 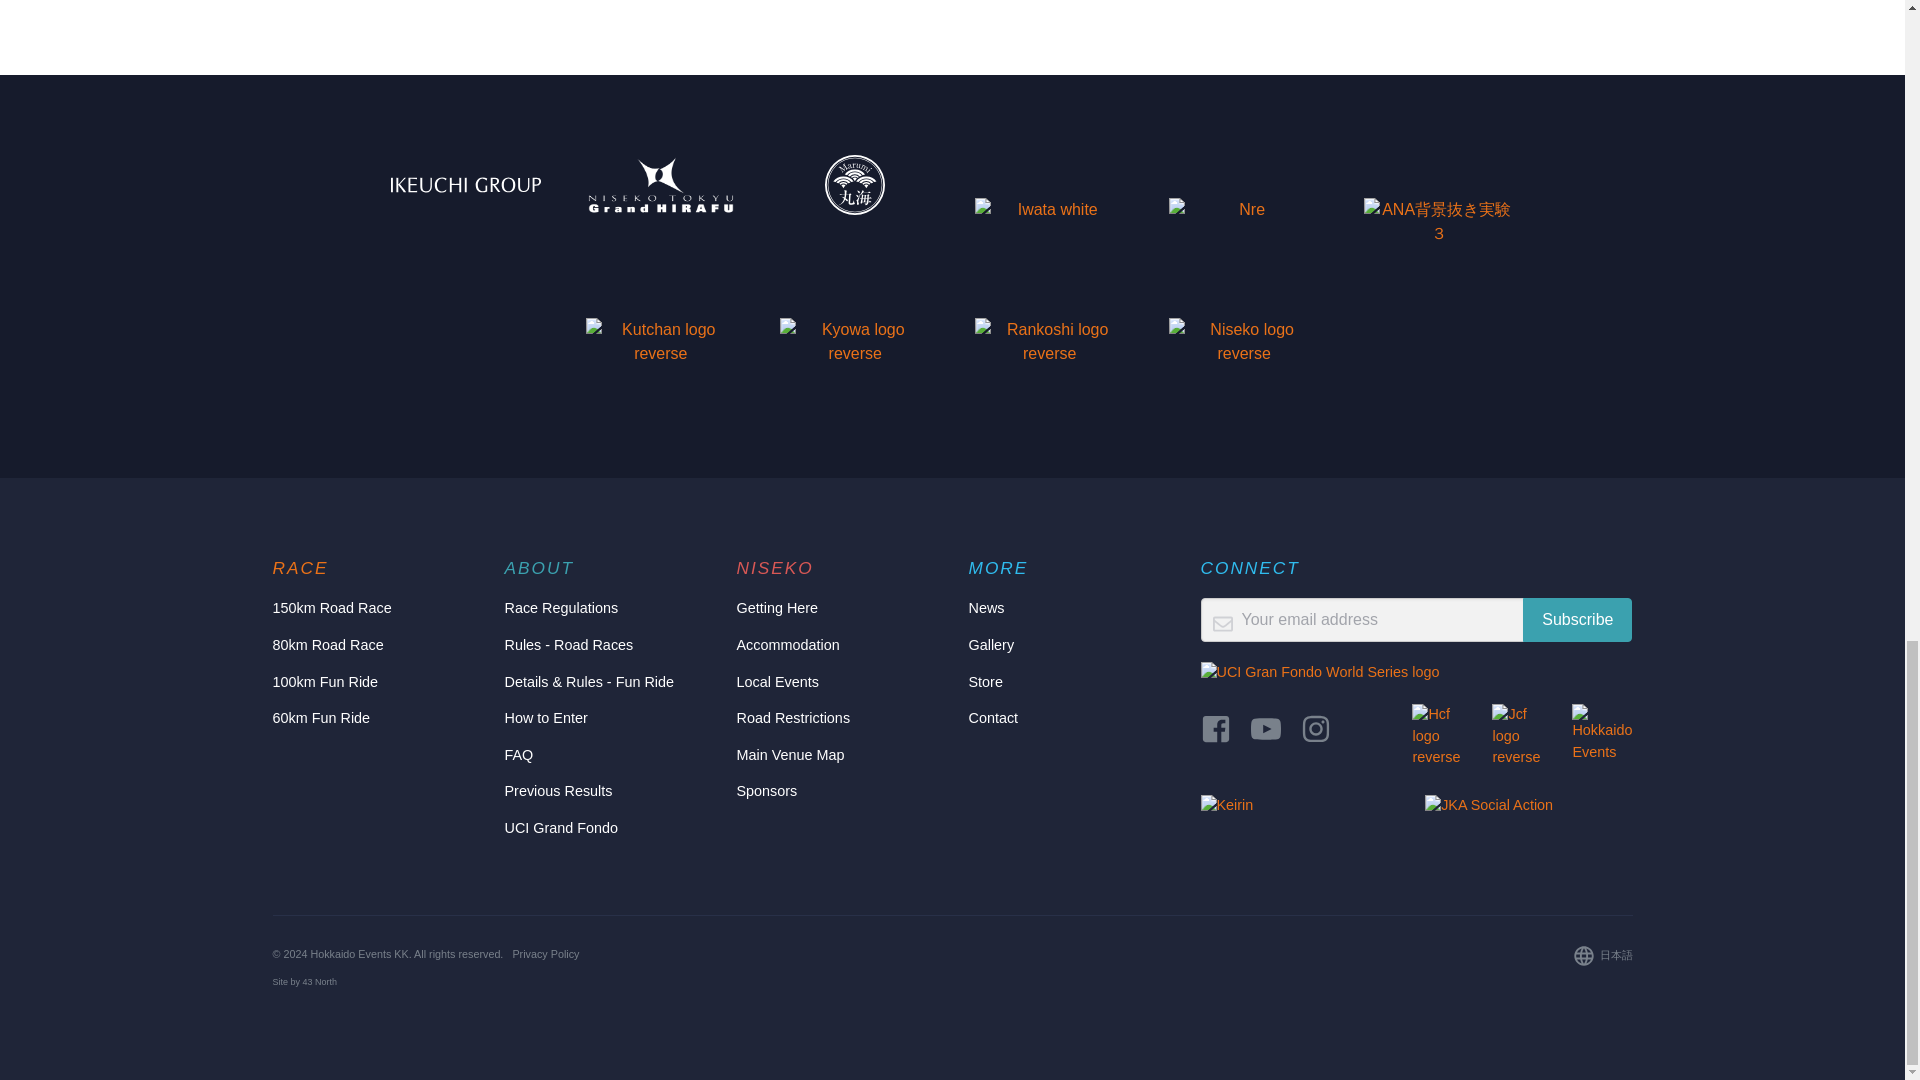 I want to click on Kyowa, so click(x=854, y=348).